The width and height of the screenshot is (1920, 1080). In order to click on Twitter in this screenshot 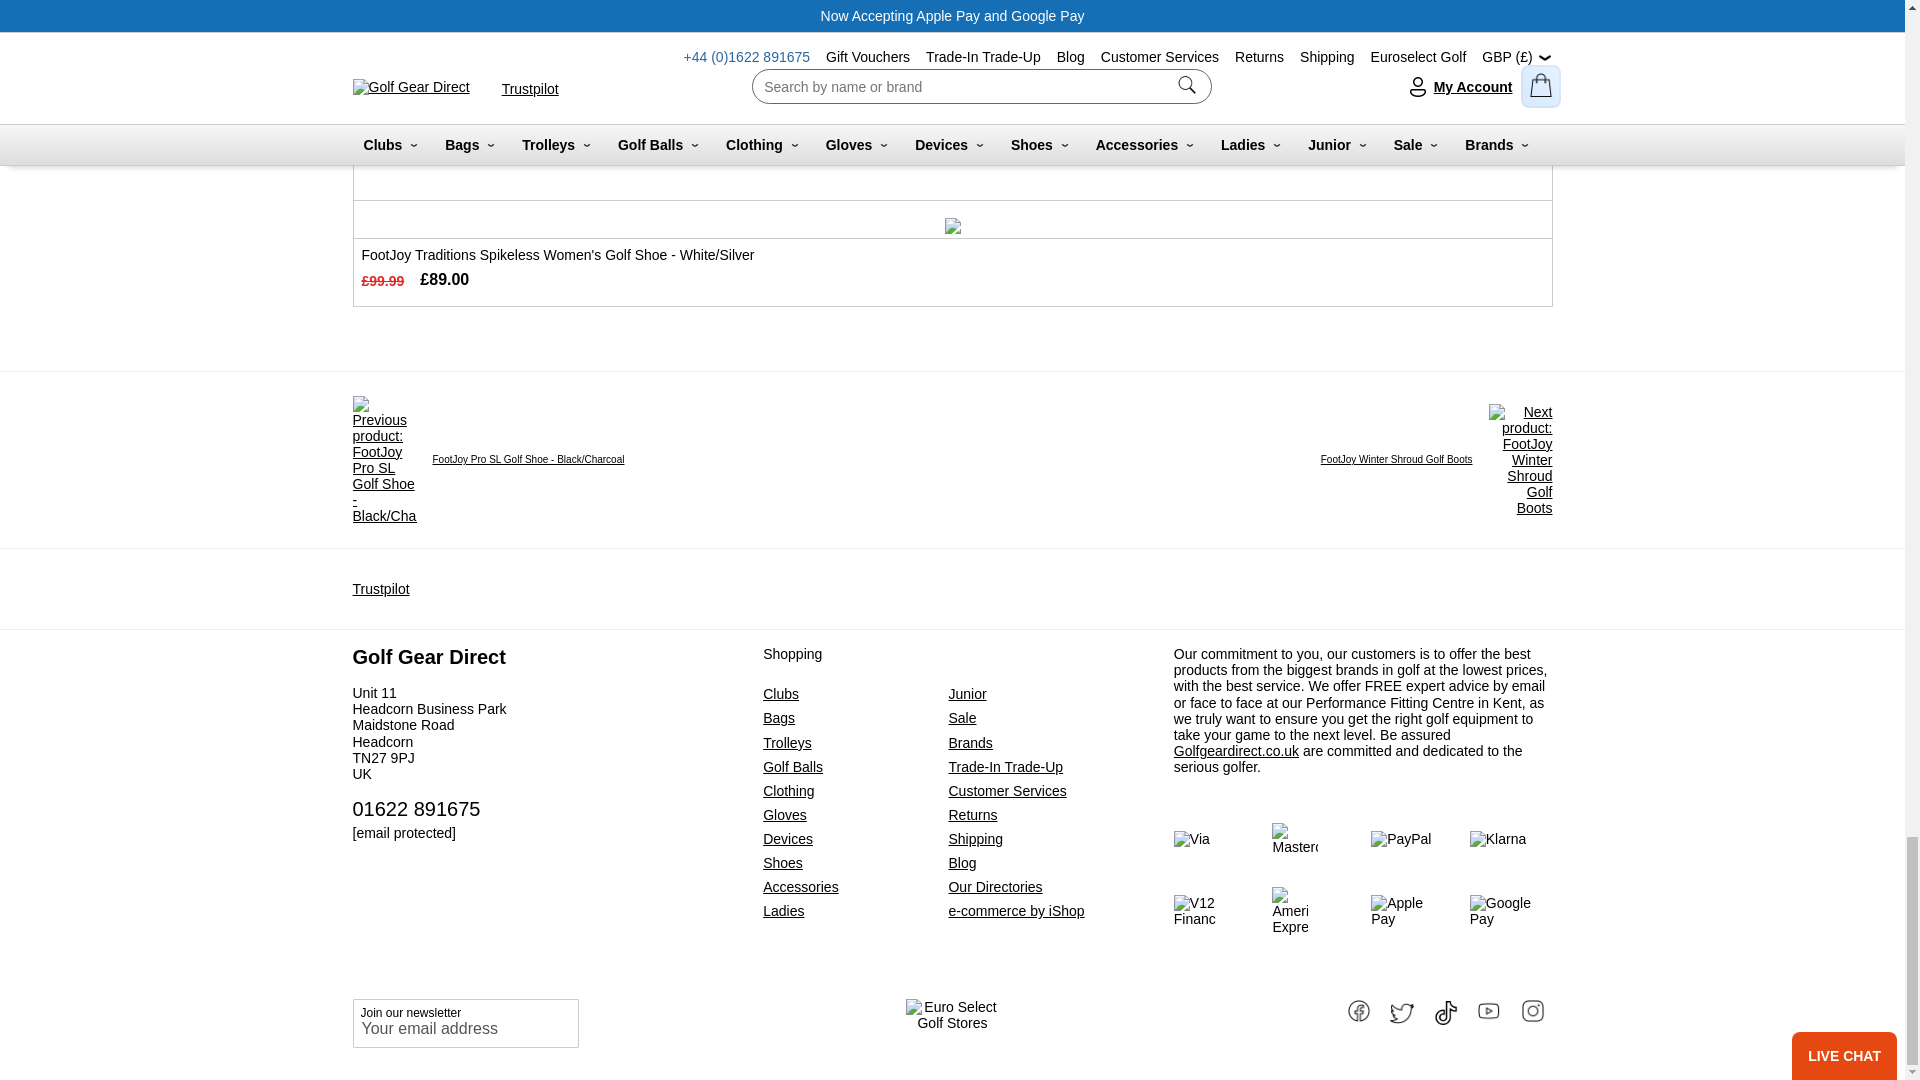, I will do `click(1404, 1007)`.